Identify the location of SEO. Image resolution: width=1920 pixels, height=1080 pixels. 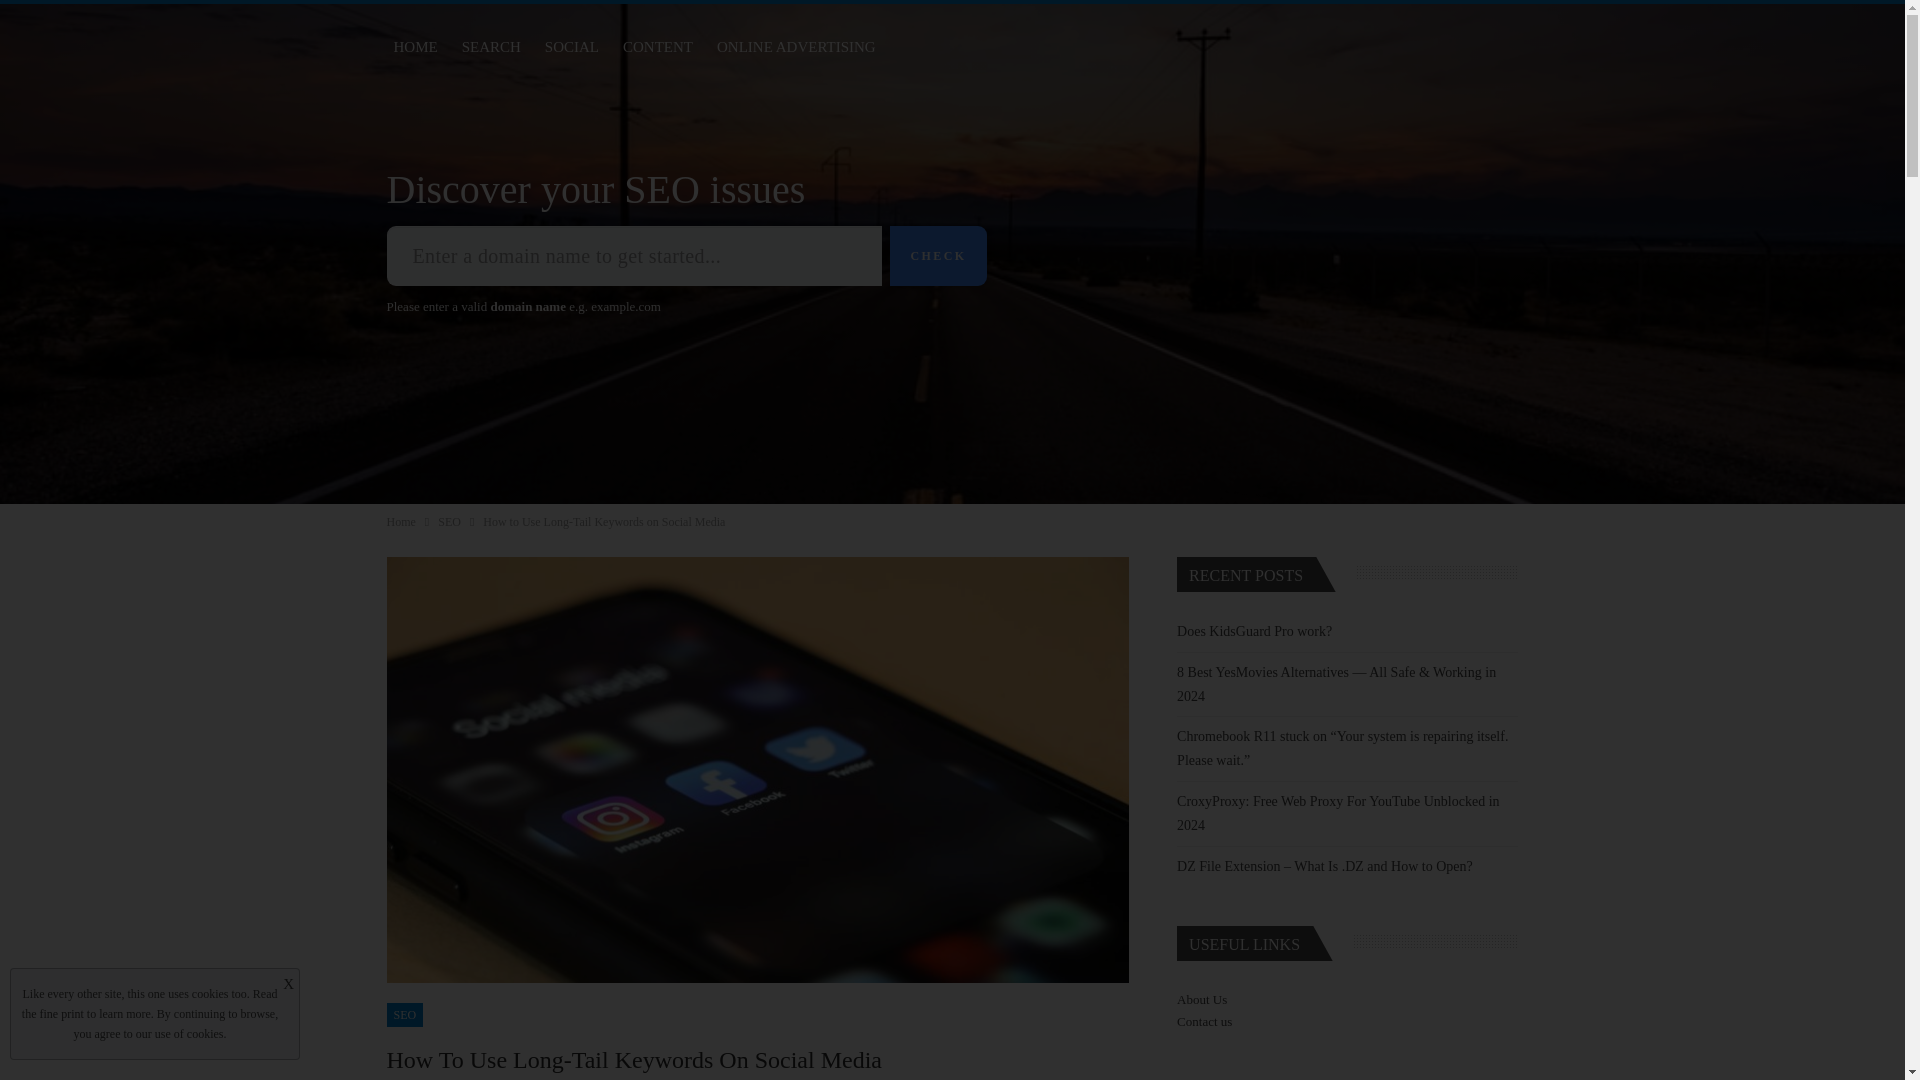
(448, 522).